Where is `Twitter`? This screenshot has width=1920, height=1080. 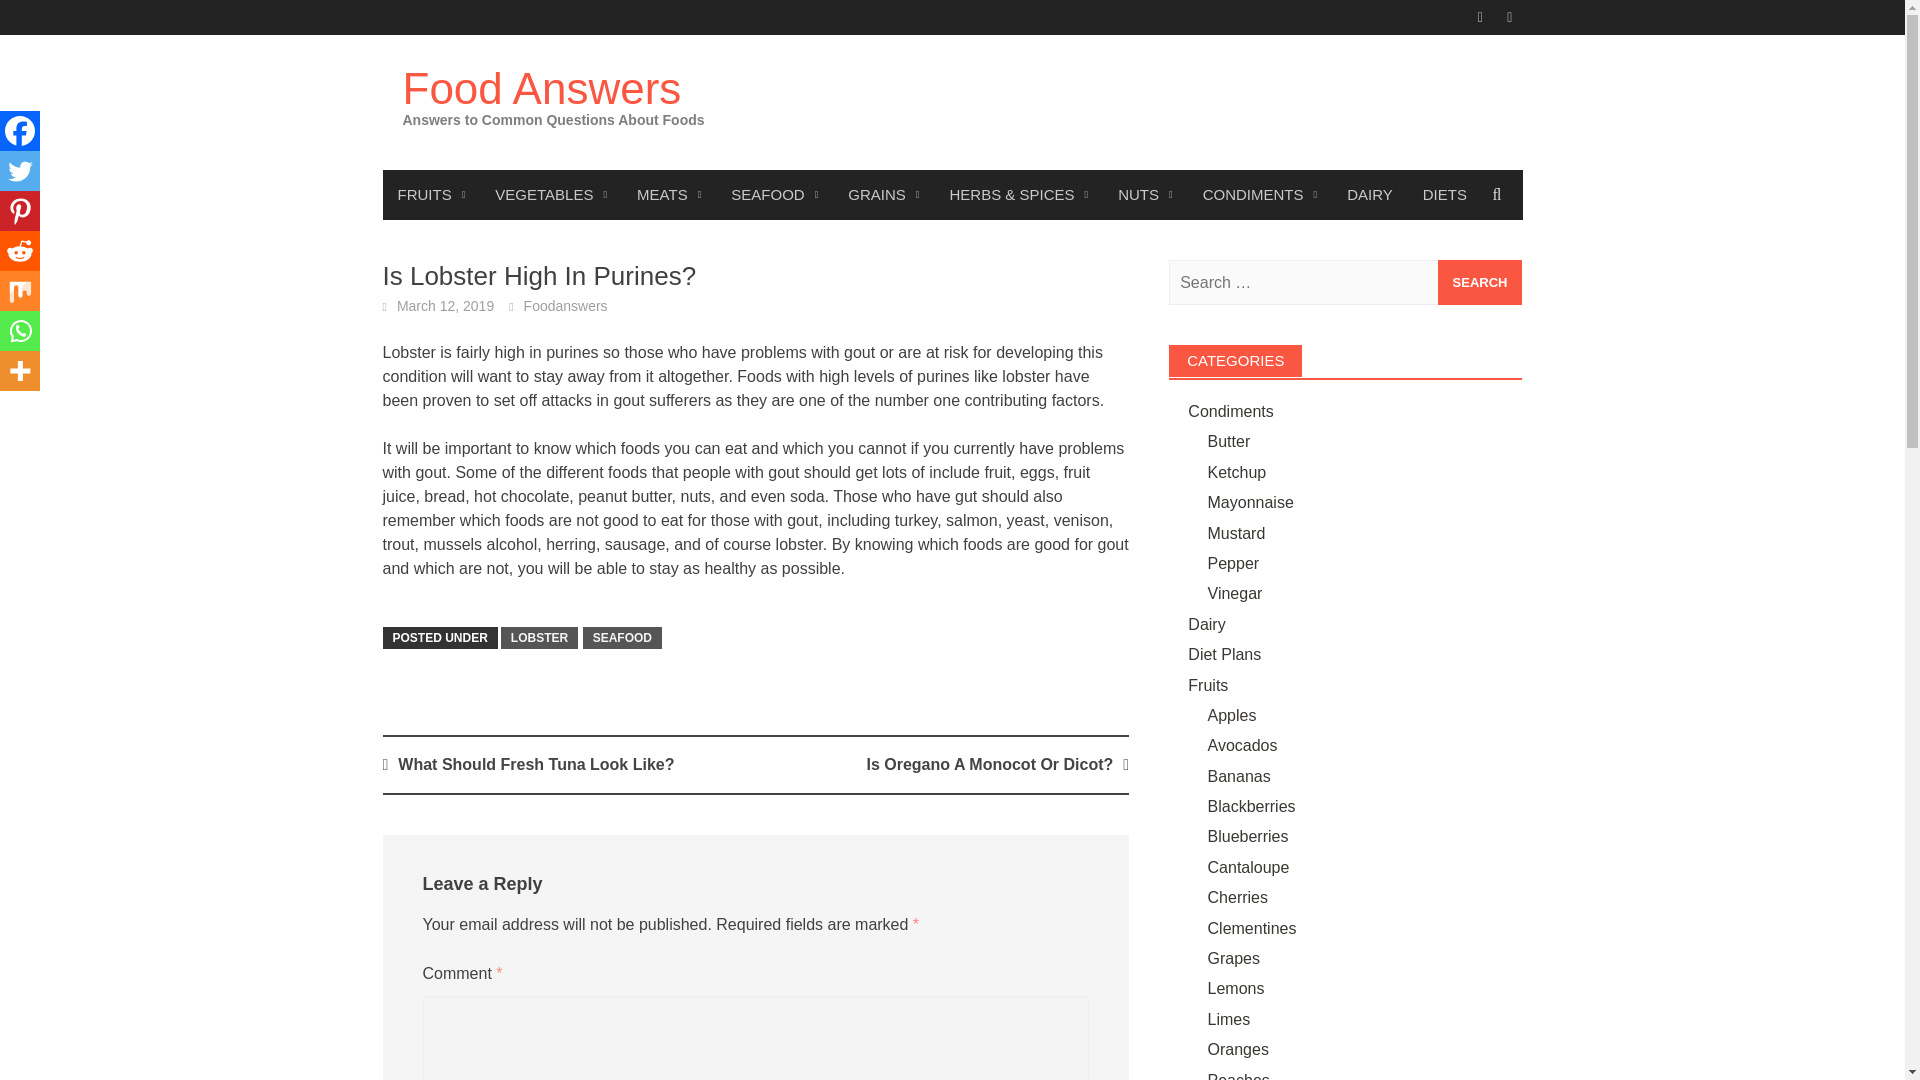
Twitter is located at coordinates (20, 171).